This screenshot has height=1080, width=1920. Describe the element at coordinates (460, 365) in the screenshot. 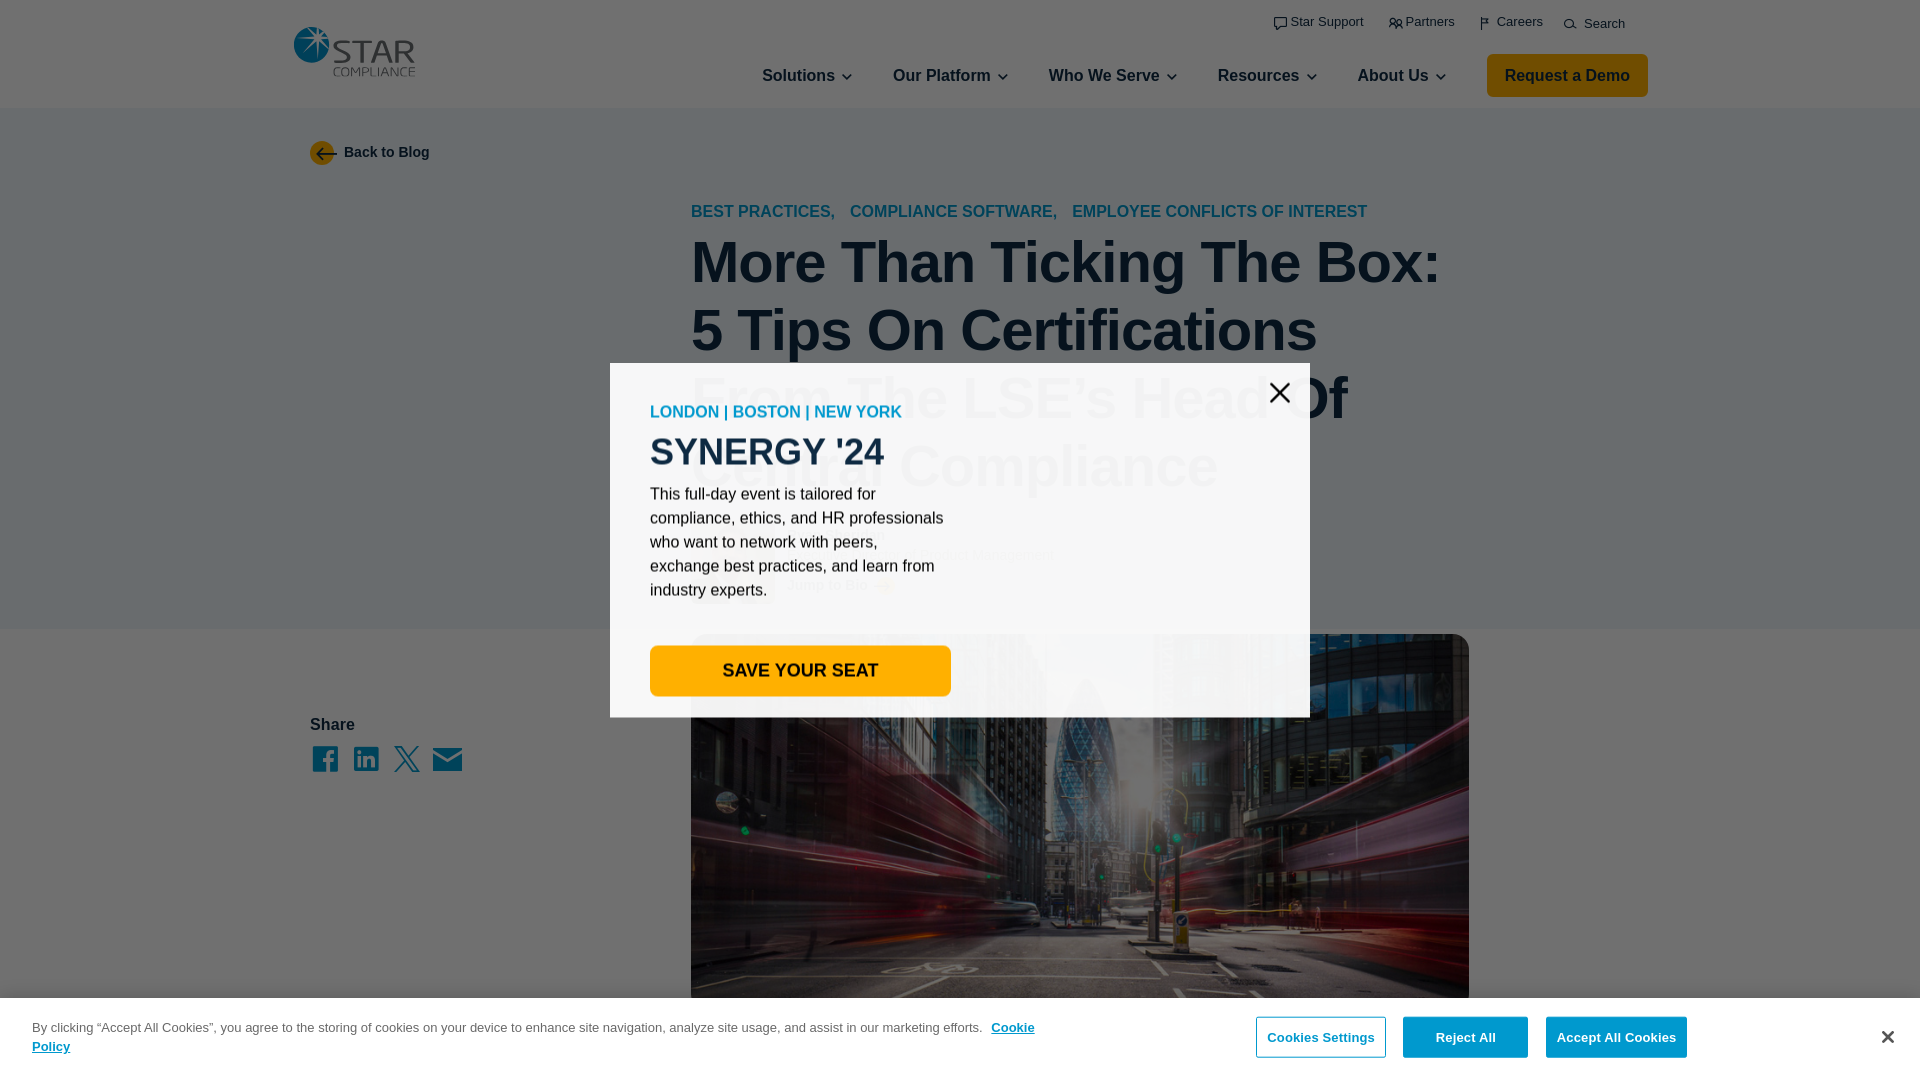

I see `Private Investments` at that location.